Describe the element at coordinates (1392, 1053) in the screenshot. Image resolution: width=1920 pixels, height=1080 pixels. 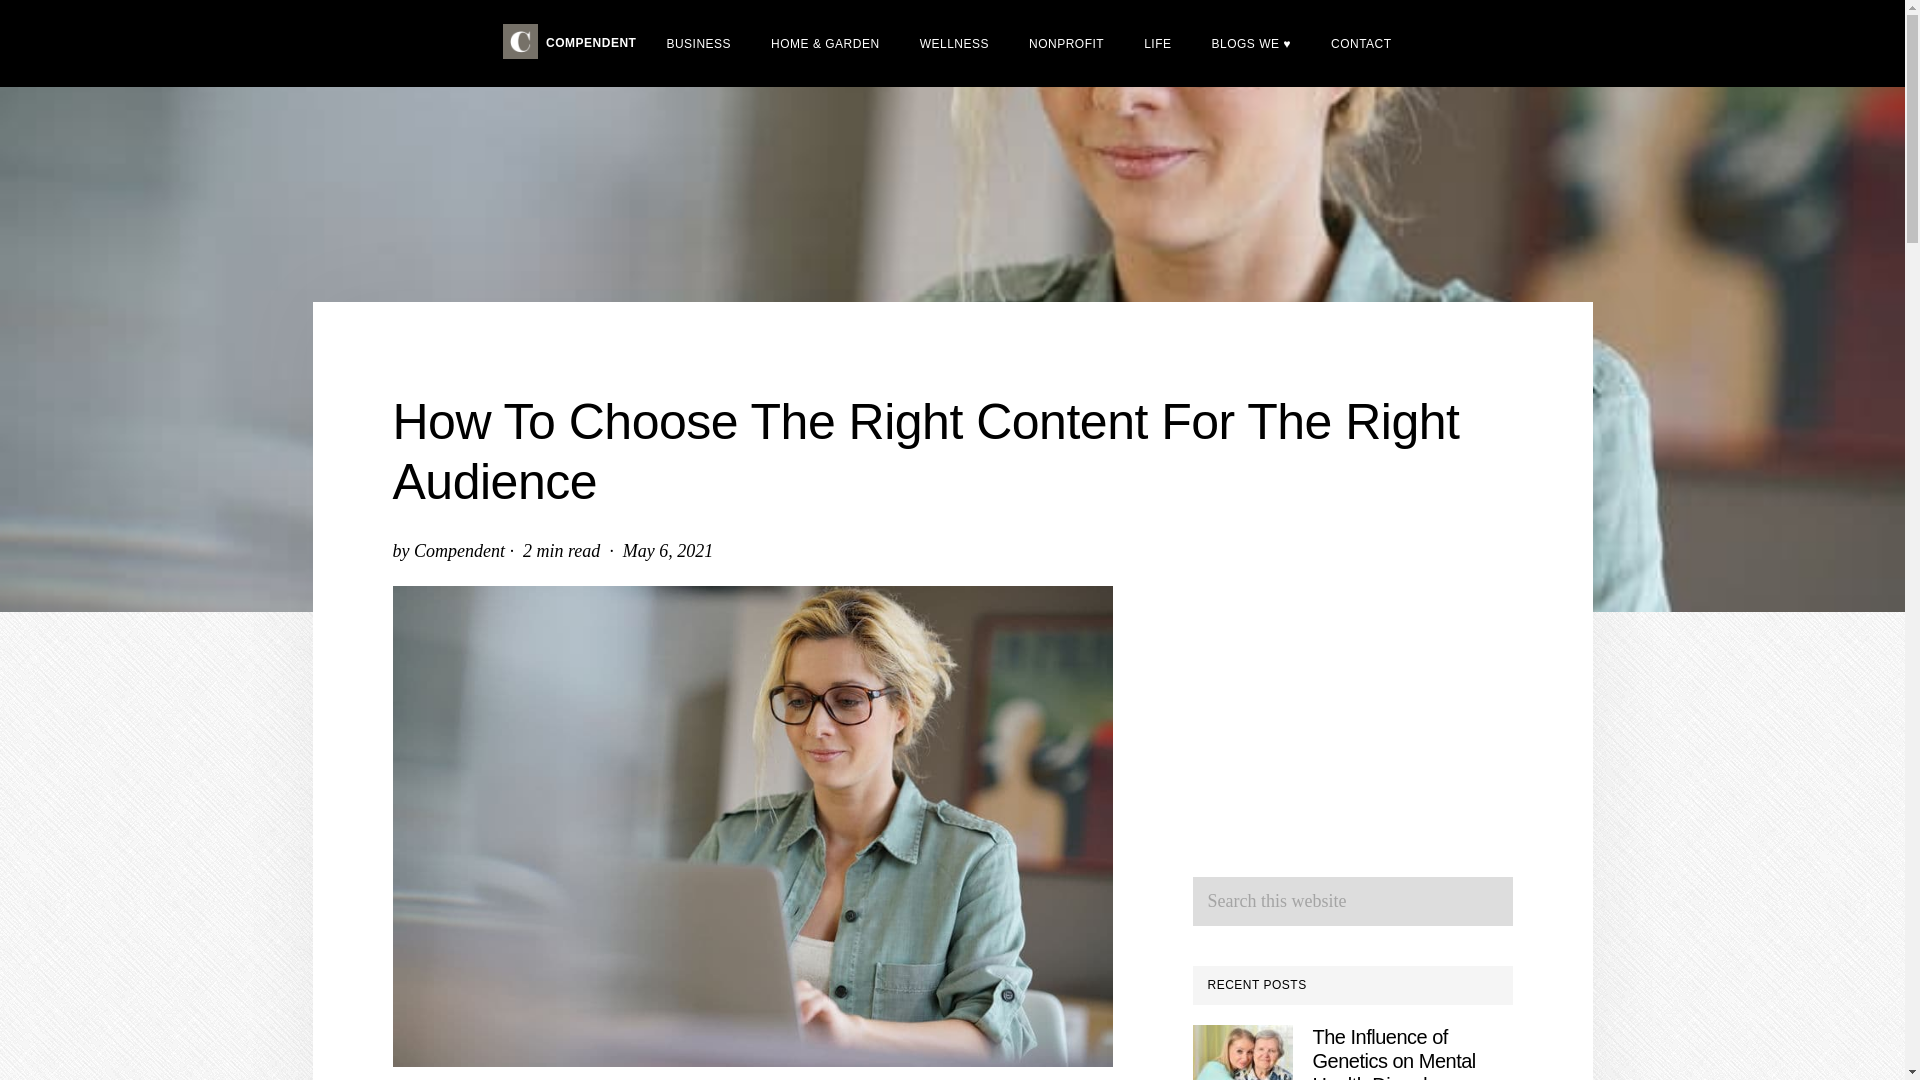
I see `The Influence of Genetics on Mental Health Disorders` at that location.